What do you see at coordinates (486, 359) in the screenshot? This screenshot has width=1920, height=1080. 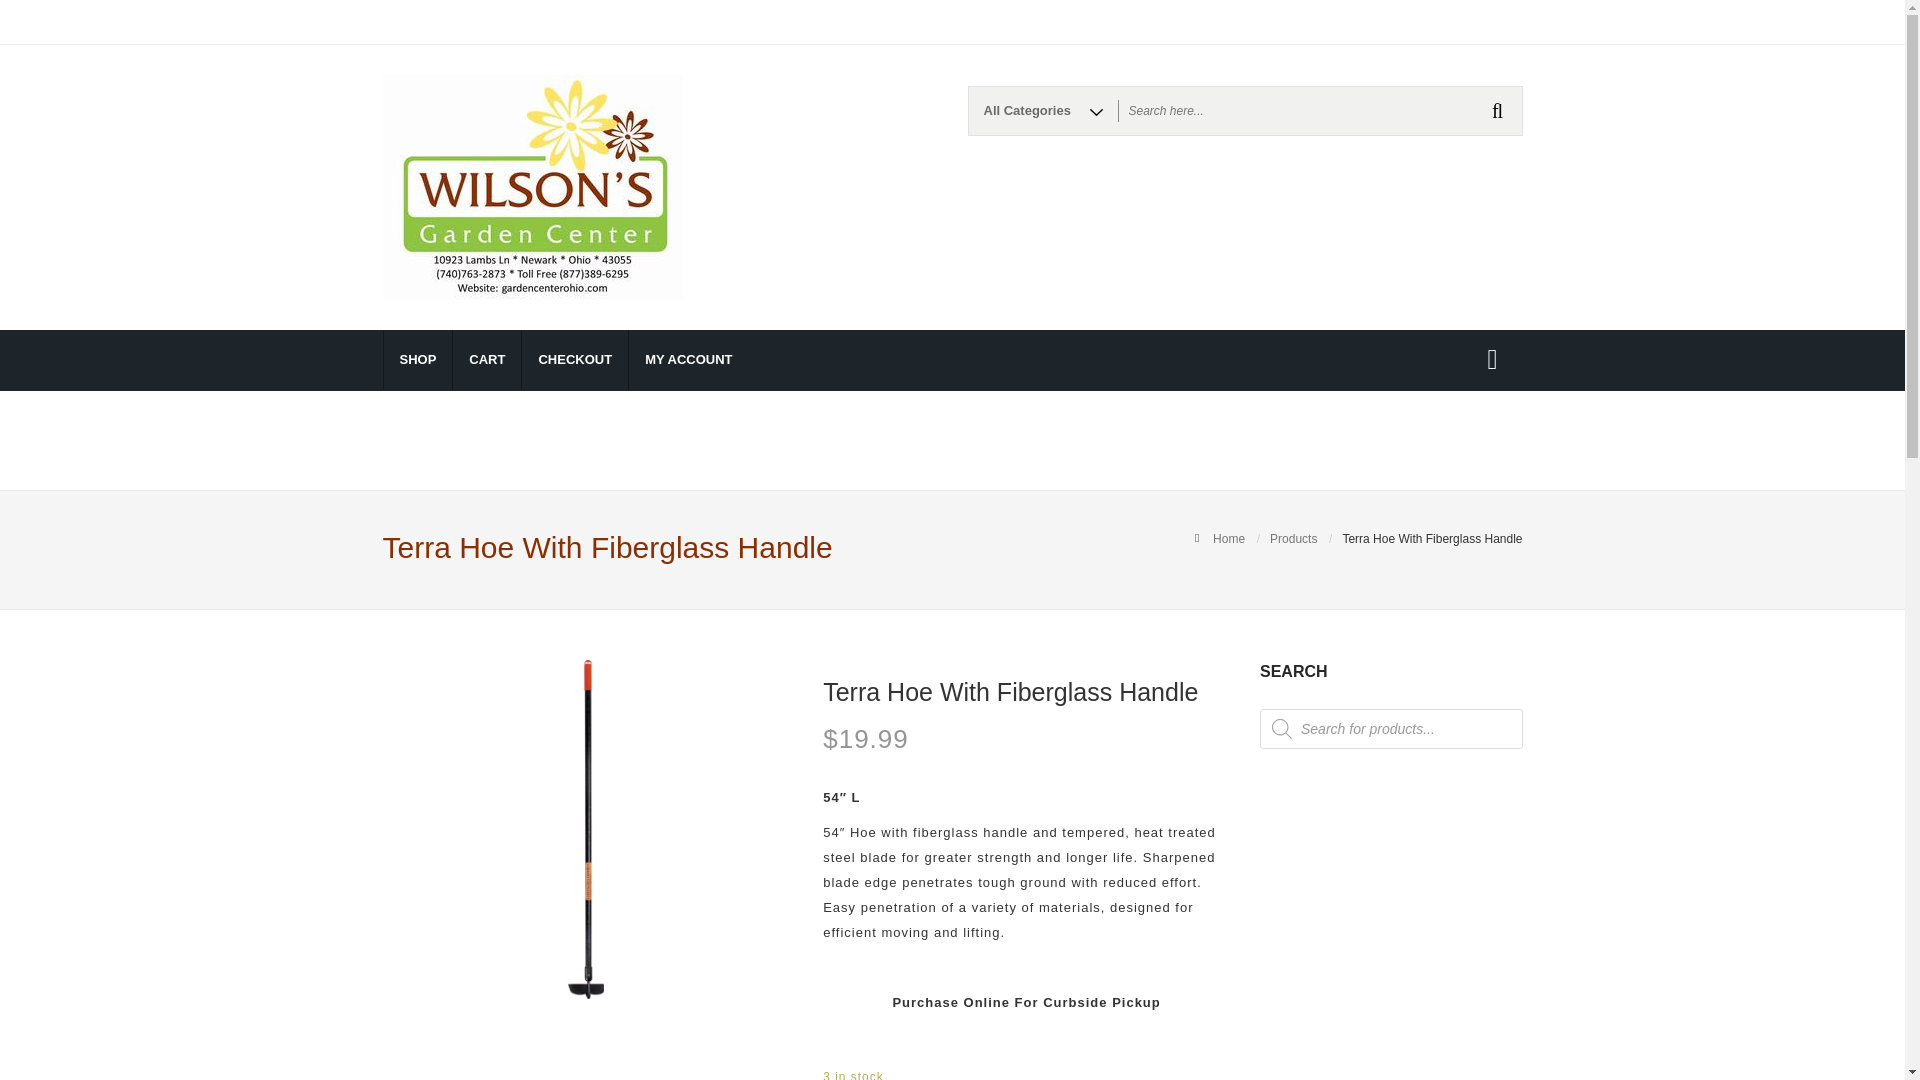 I see `CART` at bounding box center [486, 359].